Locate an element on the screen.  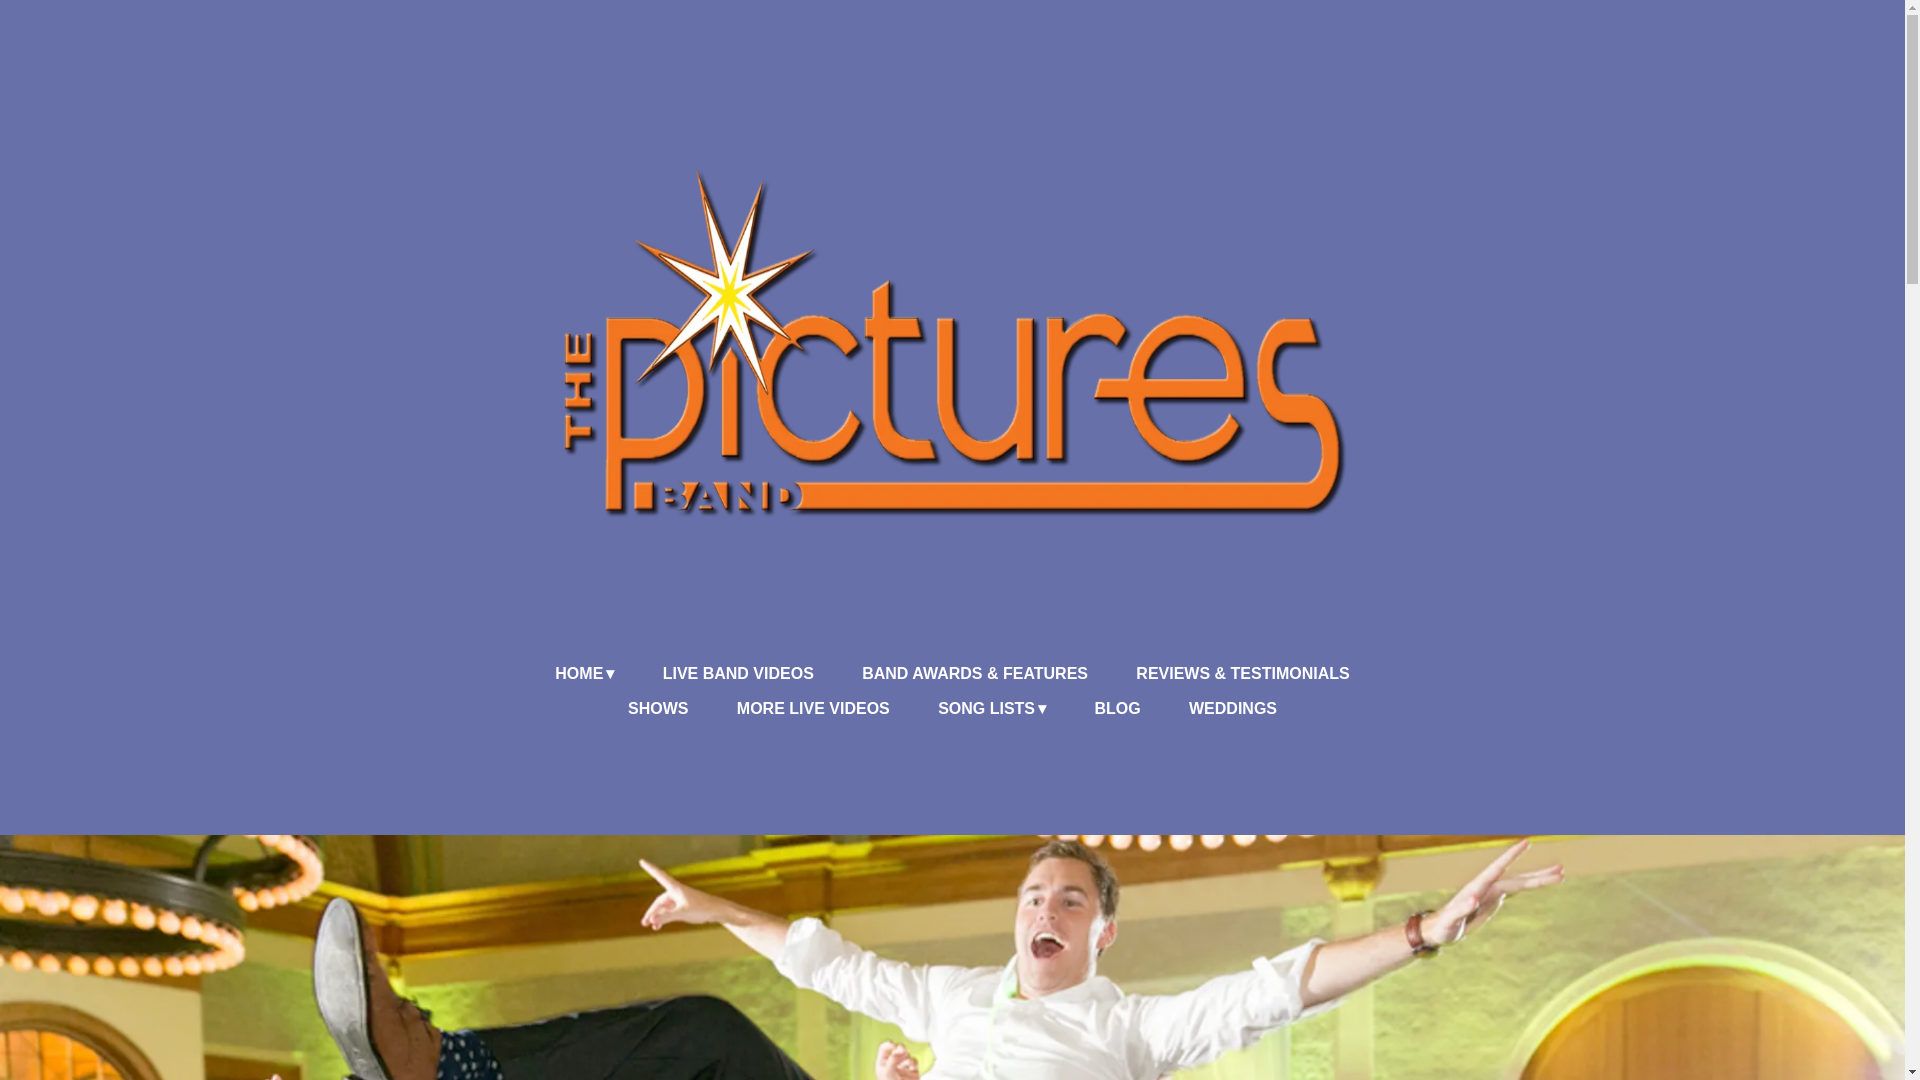
HOME is located at coordinates (584, 674).